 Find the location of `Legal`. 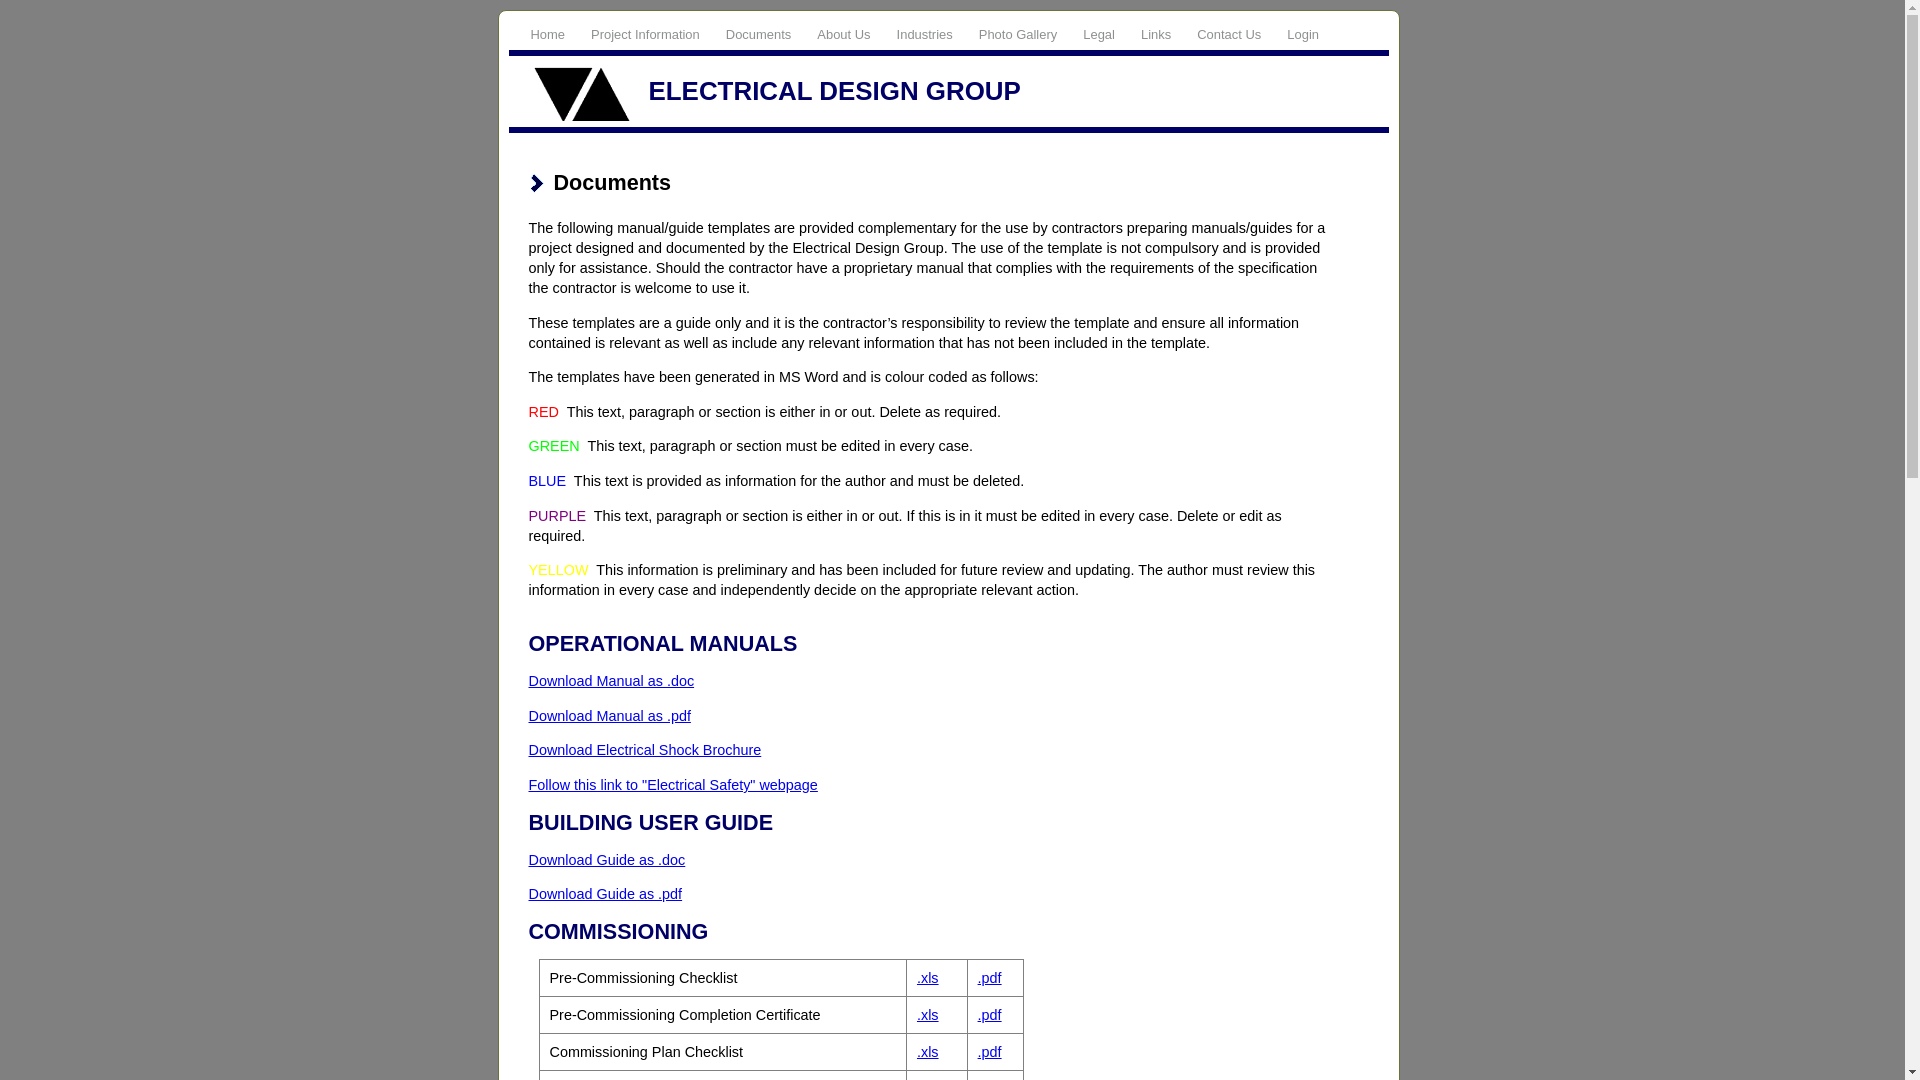

Legal is located at coordinates (1106, 34).